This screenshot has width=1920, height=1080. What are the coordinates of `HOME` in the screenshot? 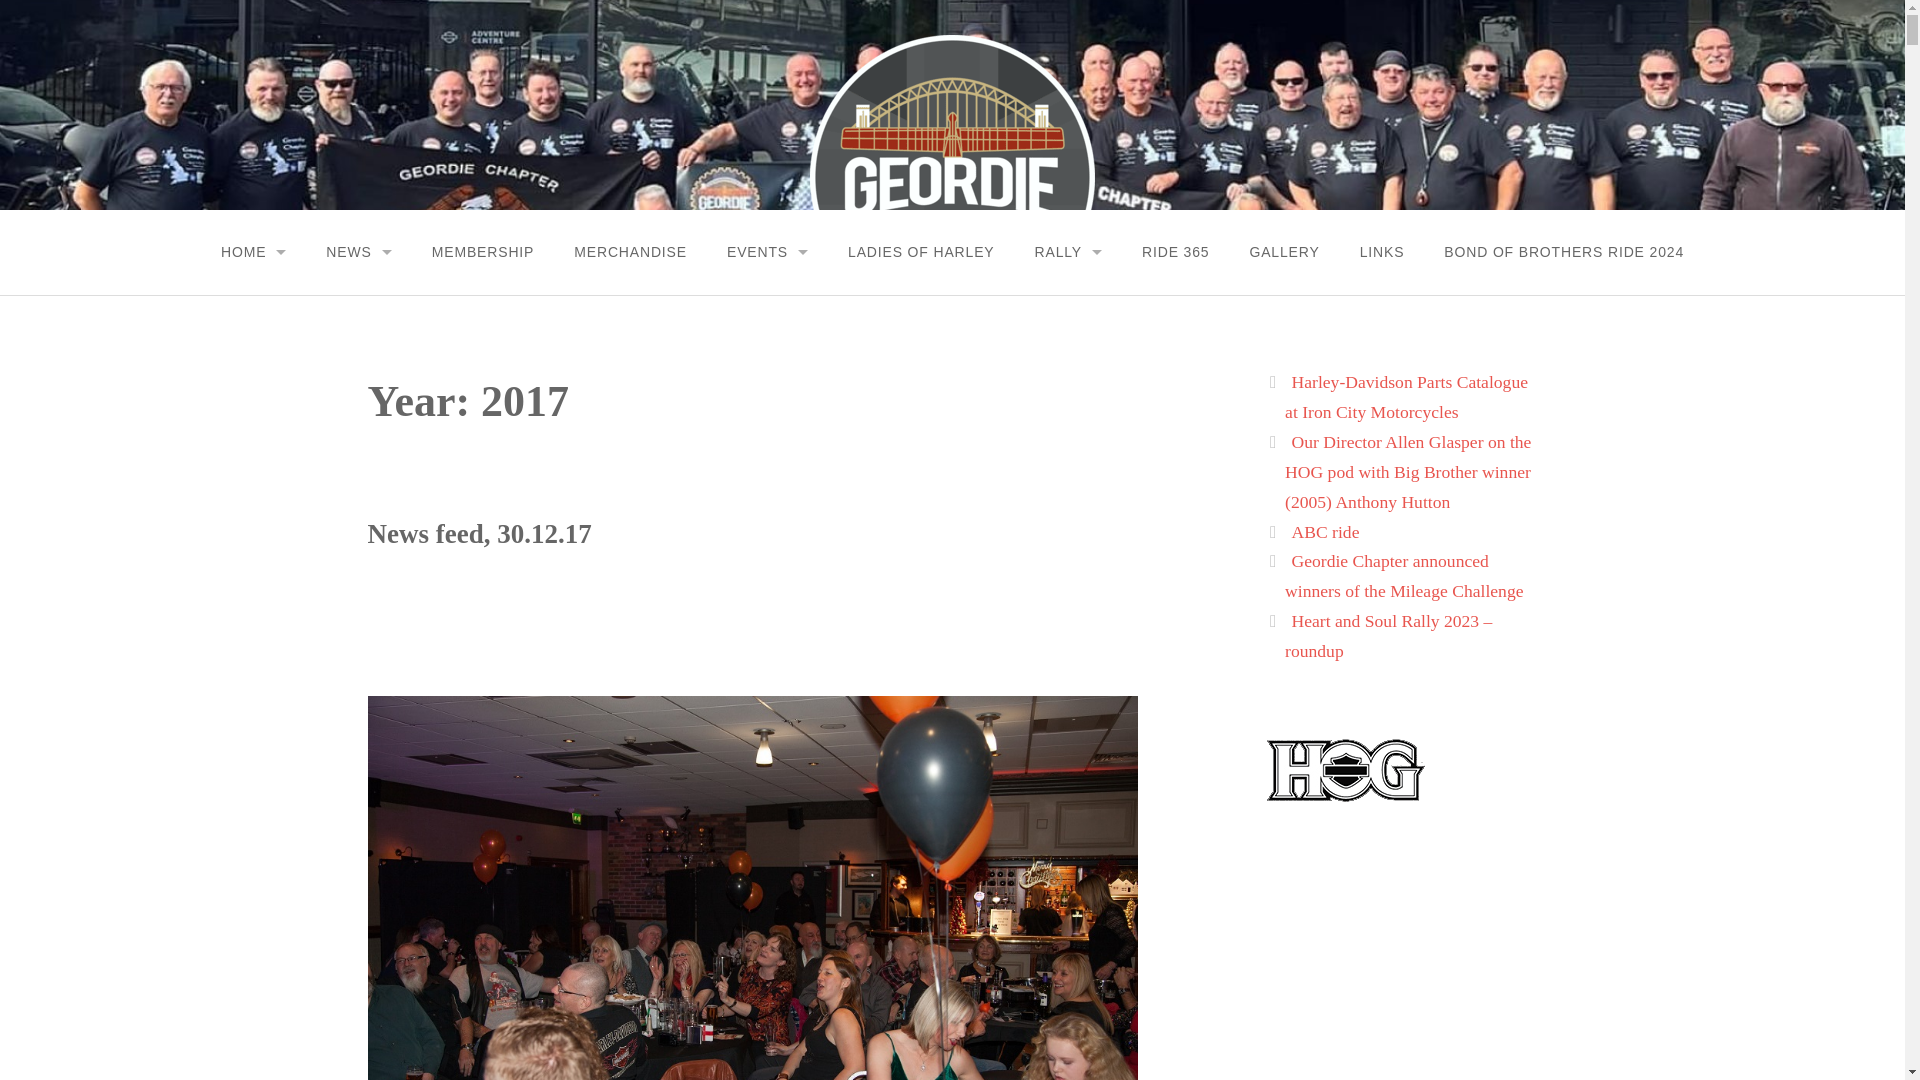 It's located at (253, 252).